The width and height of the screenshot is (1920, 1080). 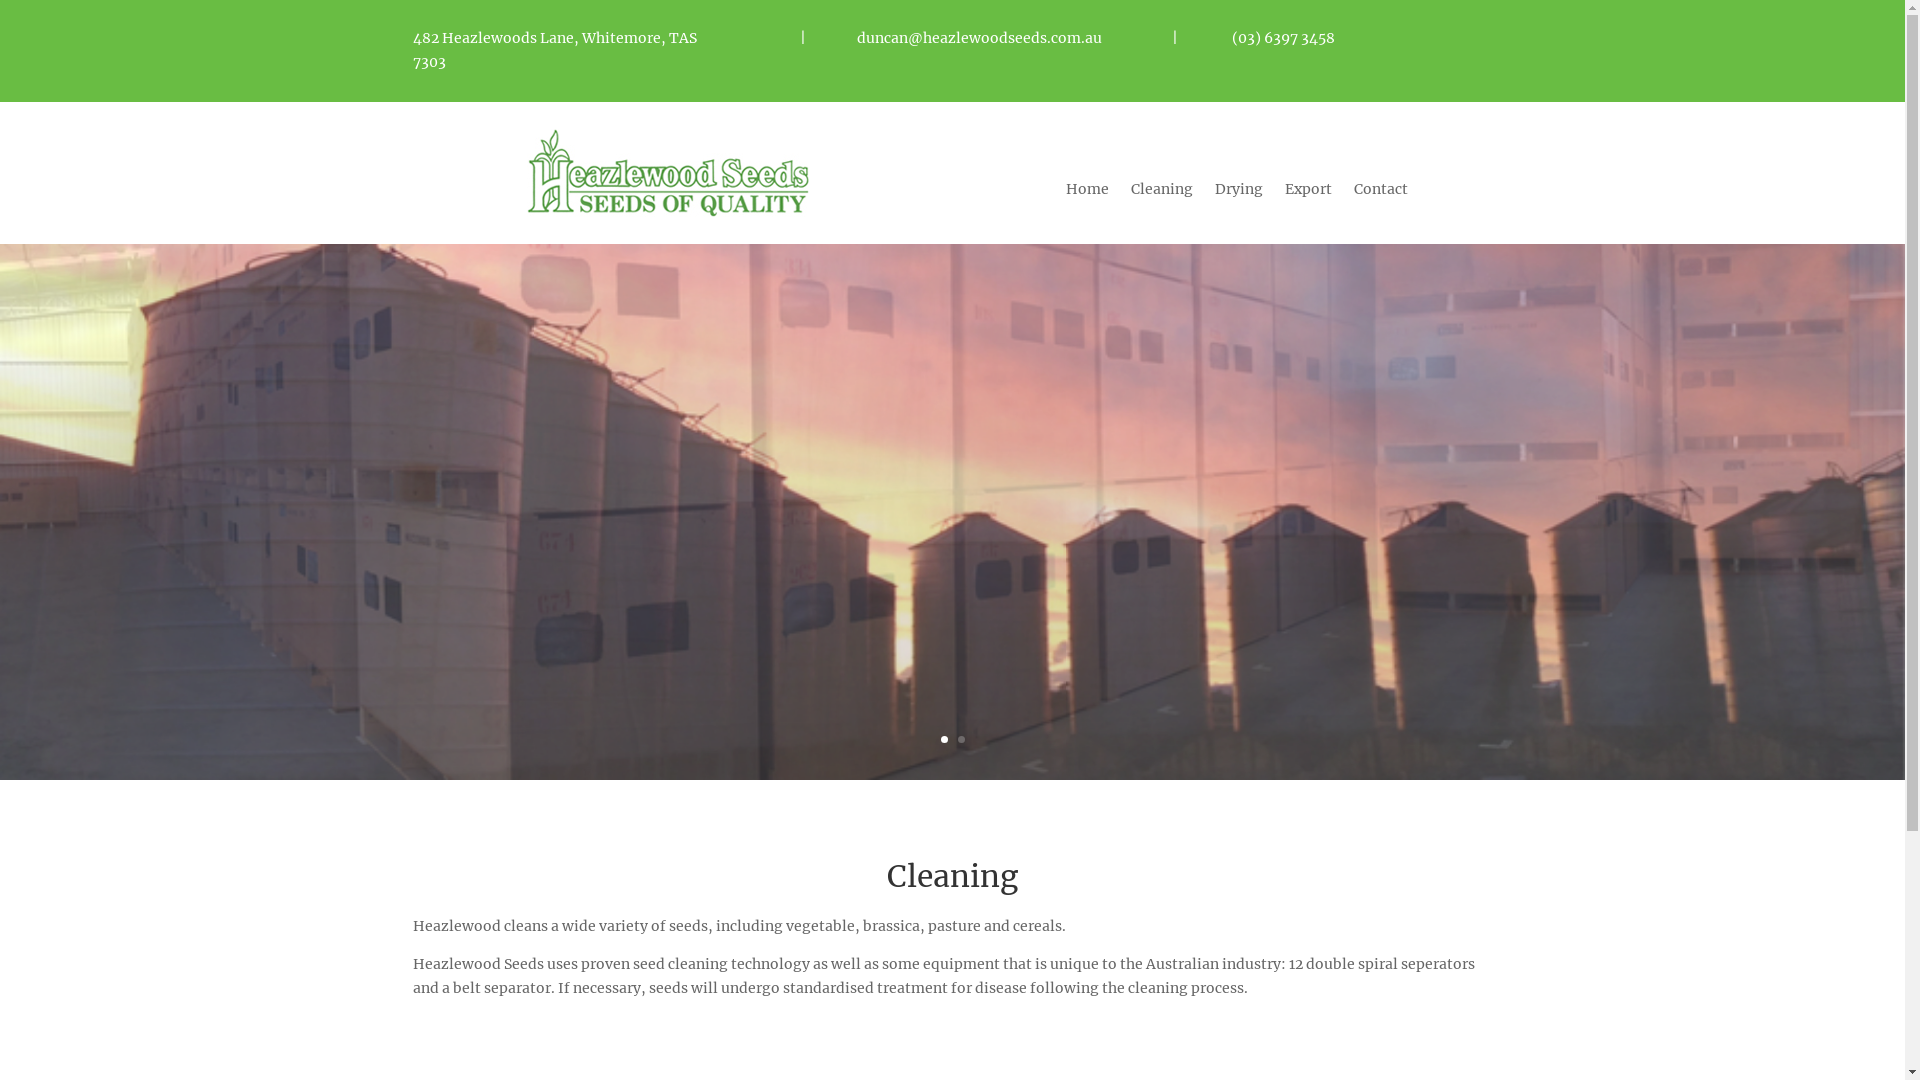 What do you see at coordinates (1308, 193) in the screenshot?
I see `Export` at bounding box center [1308, 193].